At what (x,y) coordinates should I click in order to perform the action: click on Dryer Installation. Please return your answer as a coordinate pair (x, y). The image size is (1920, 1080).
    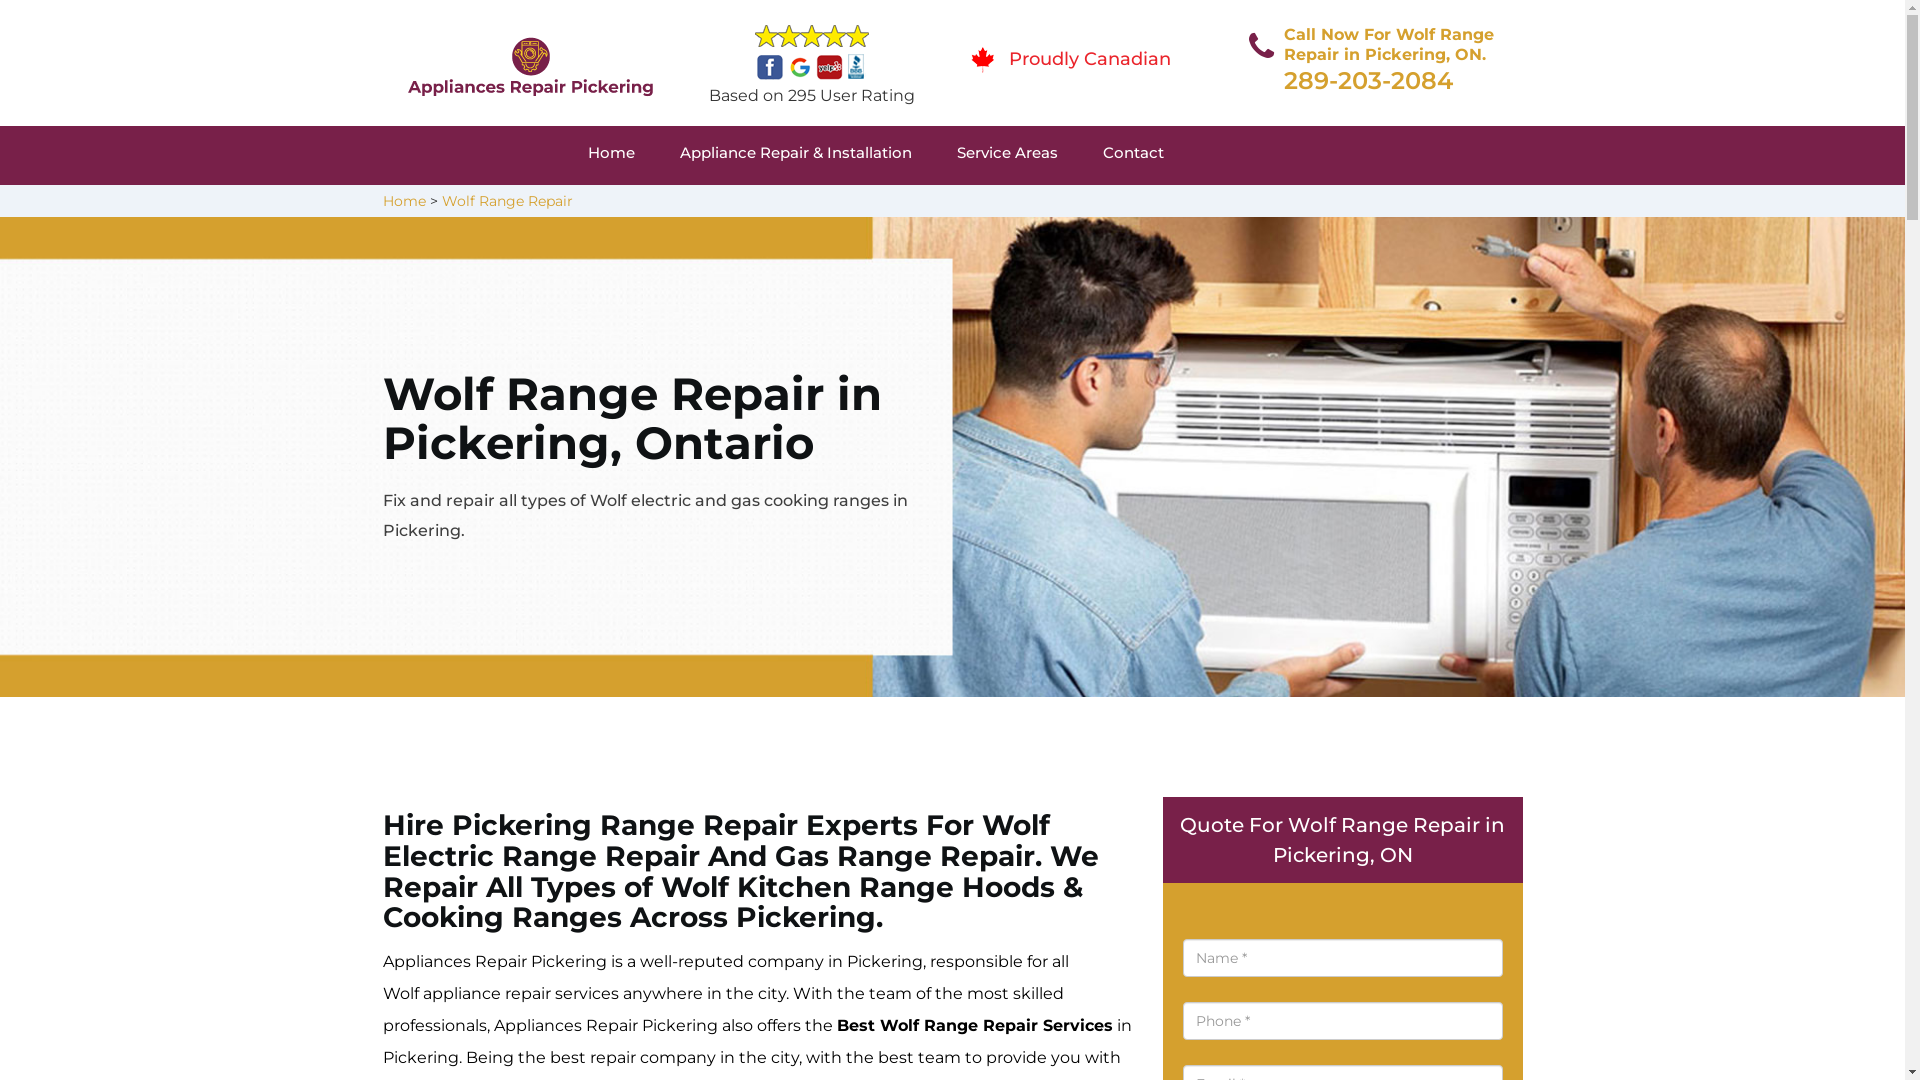
    Looking at the image, I should click on (1412, 204).